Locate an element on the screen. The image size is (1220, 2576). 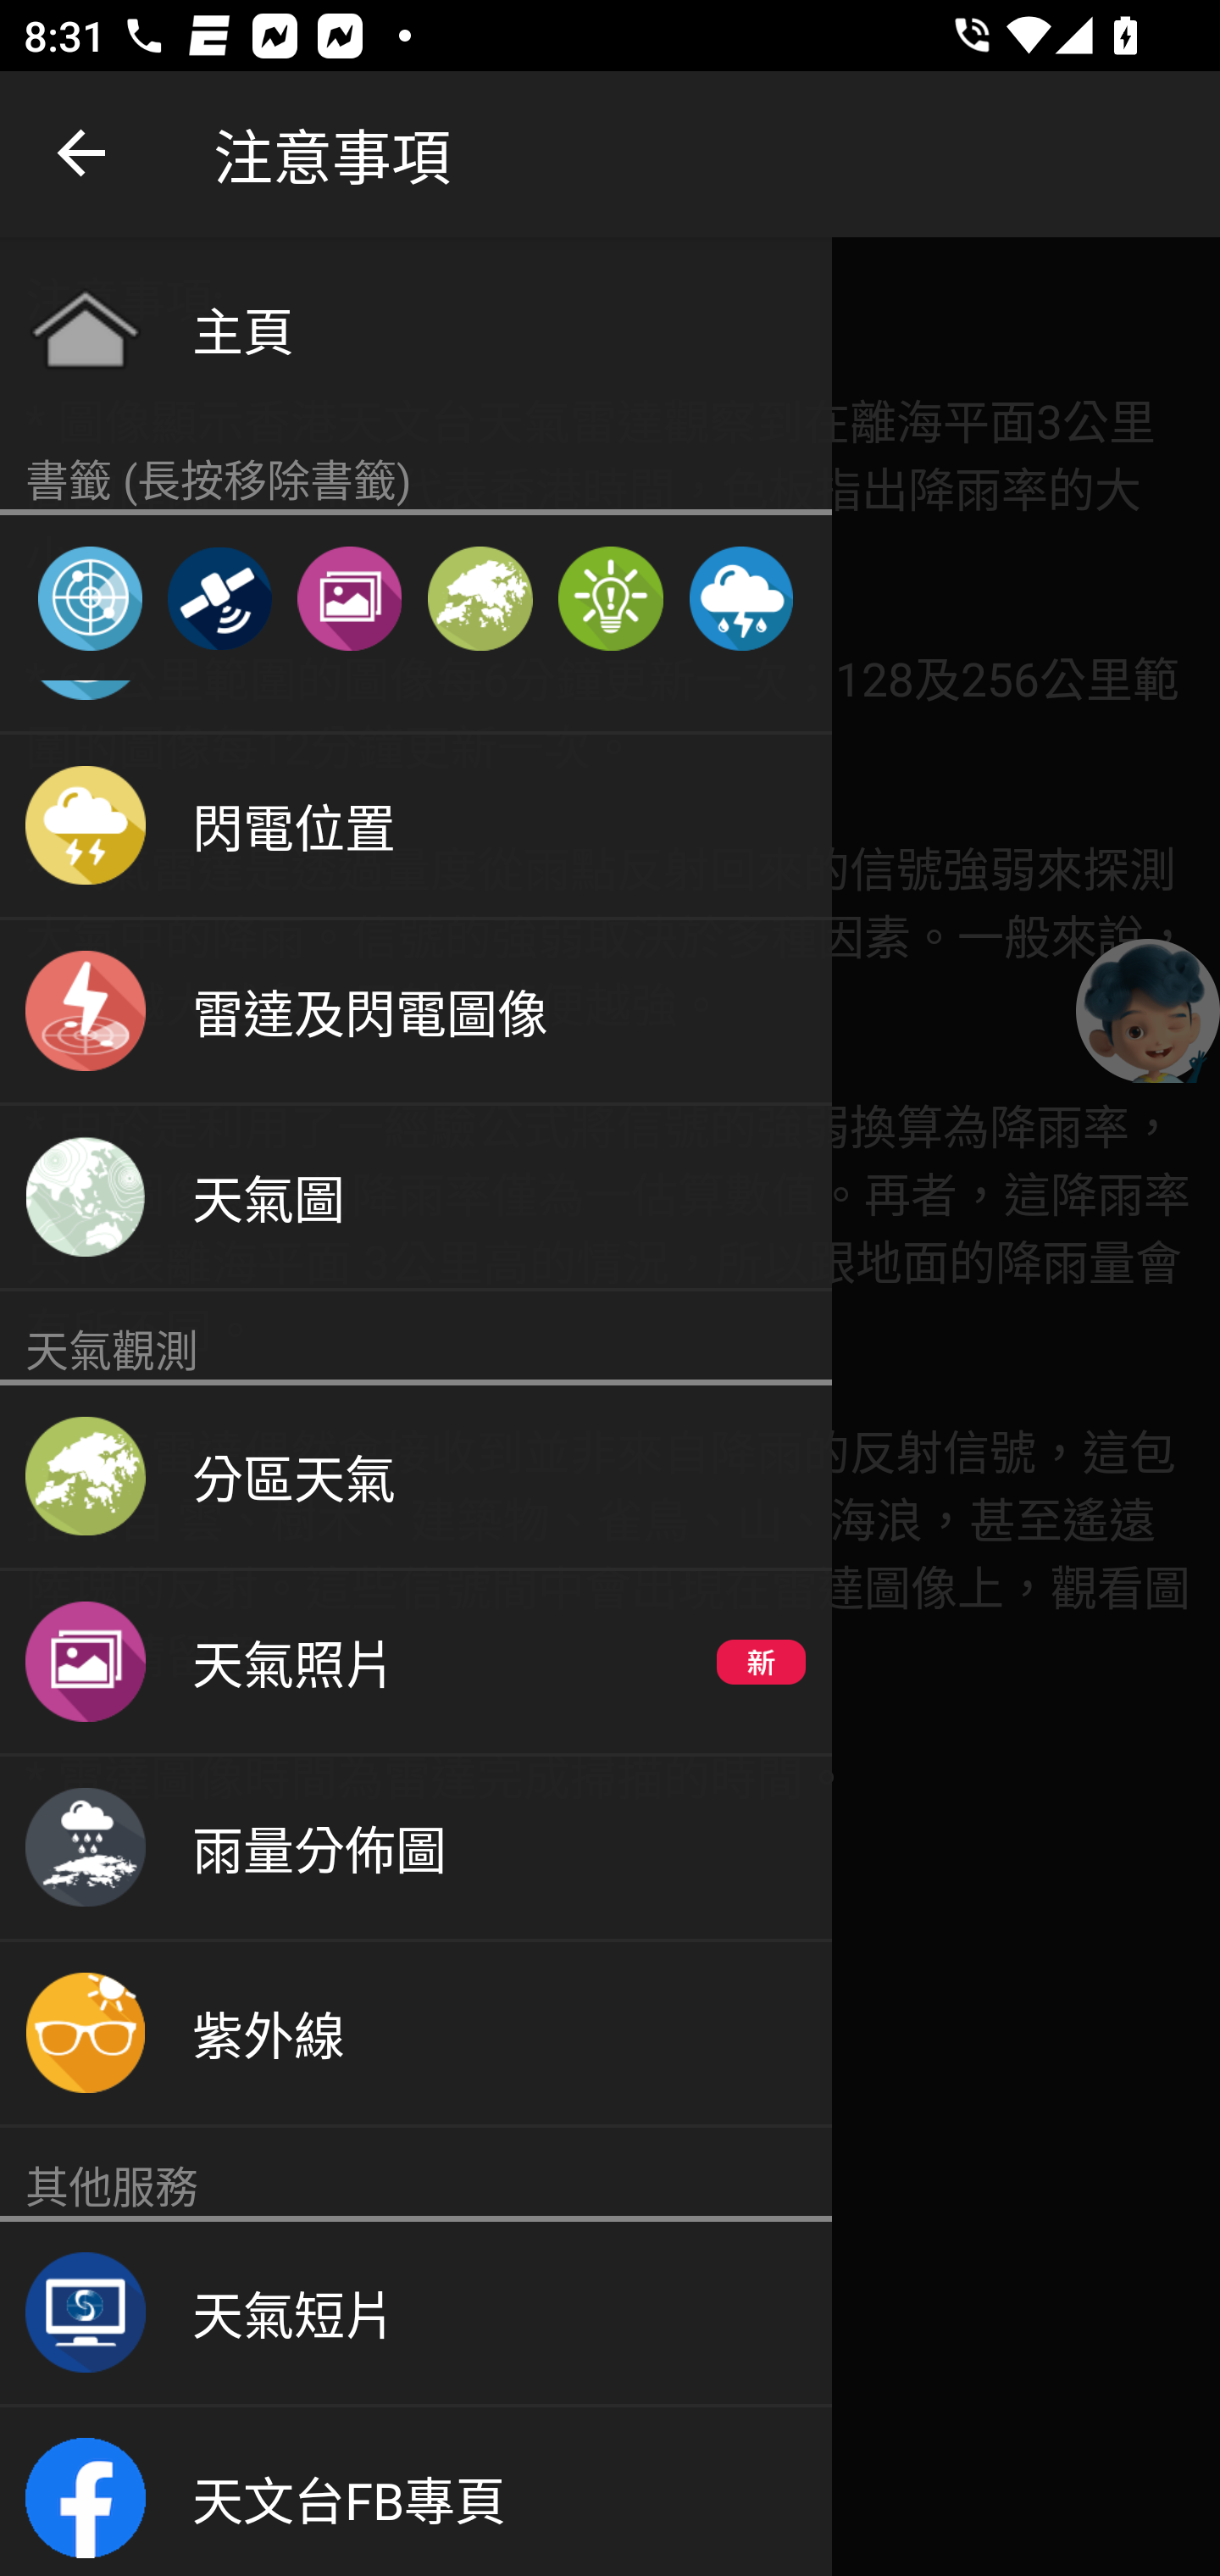
衛星圖像 is located at coordinates (219, 598).